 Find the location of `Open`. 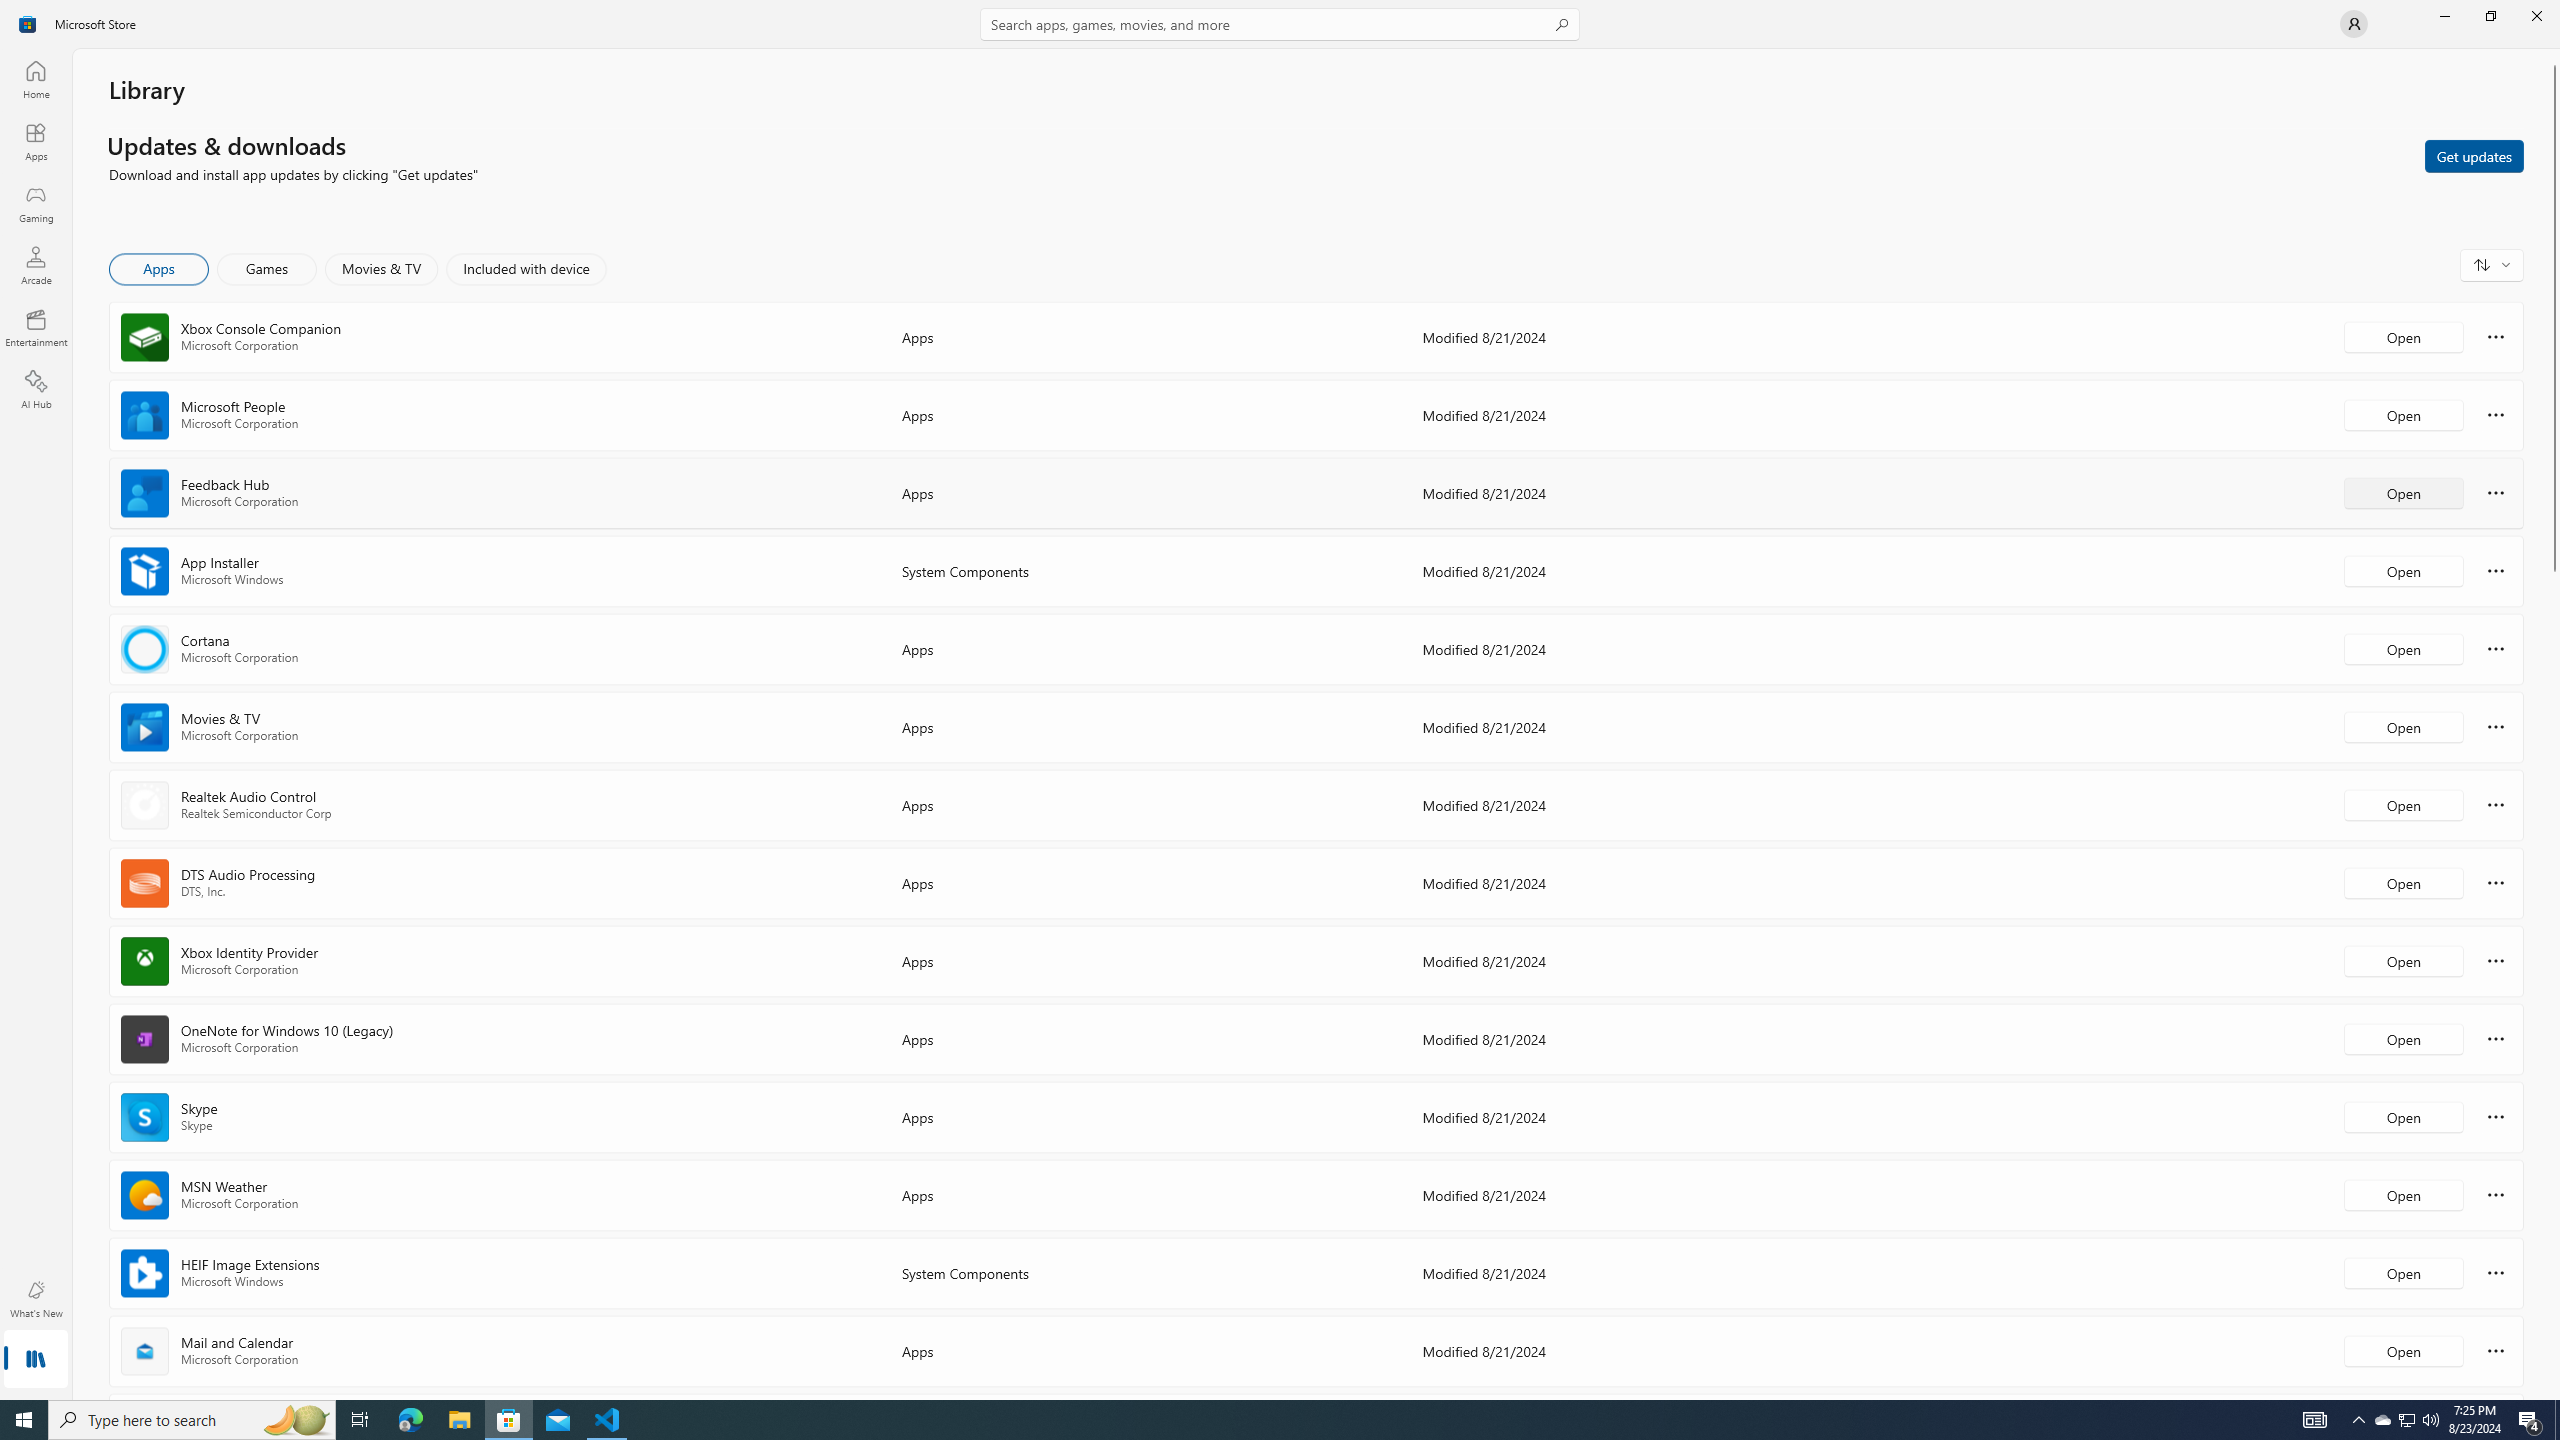

Open is located at coordinates (2403, 1350).